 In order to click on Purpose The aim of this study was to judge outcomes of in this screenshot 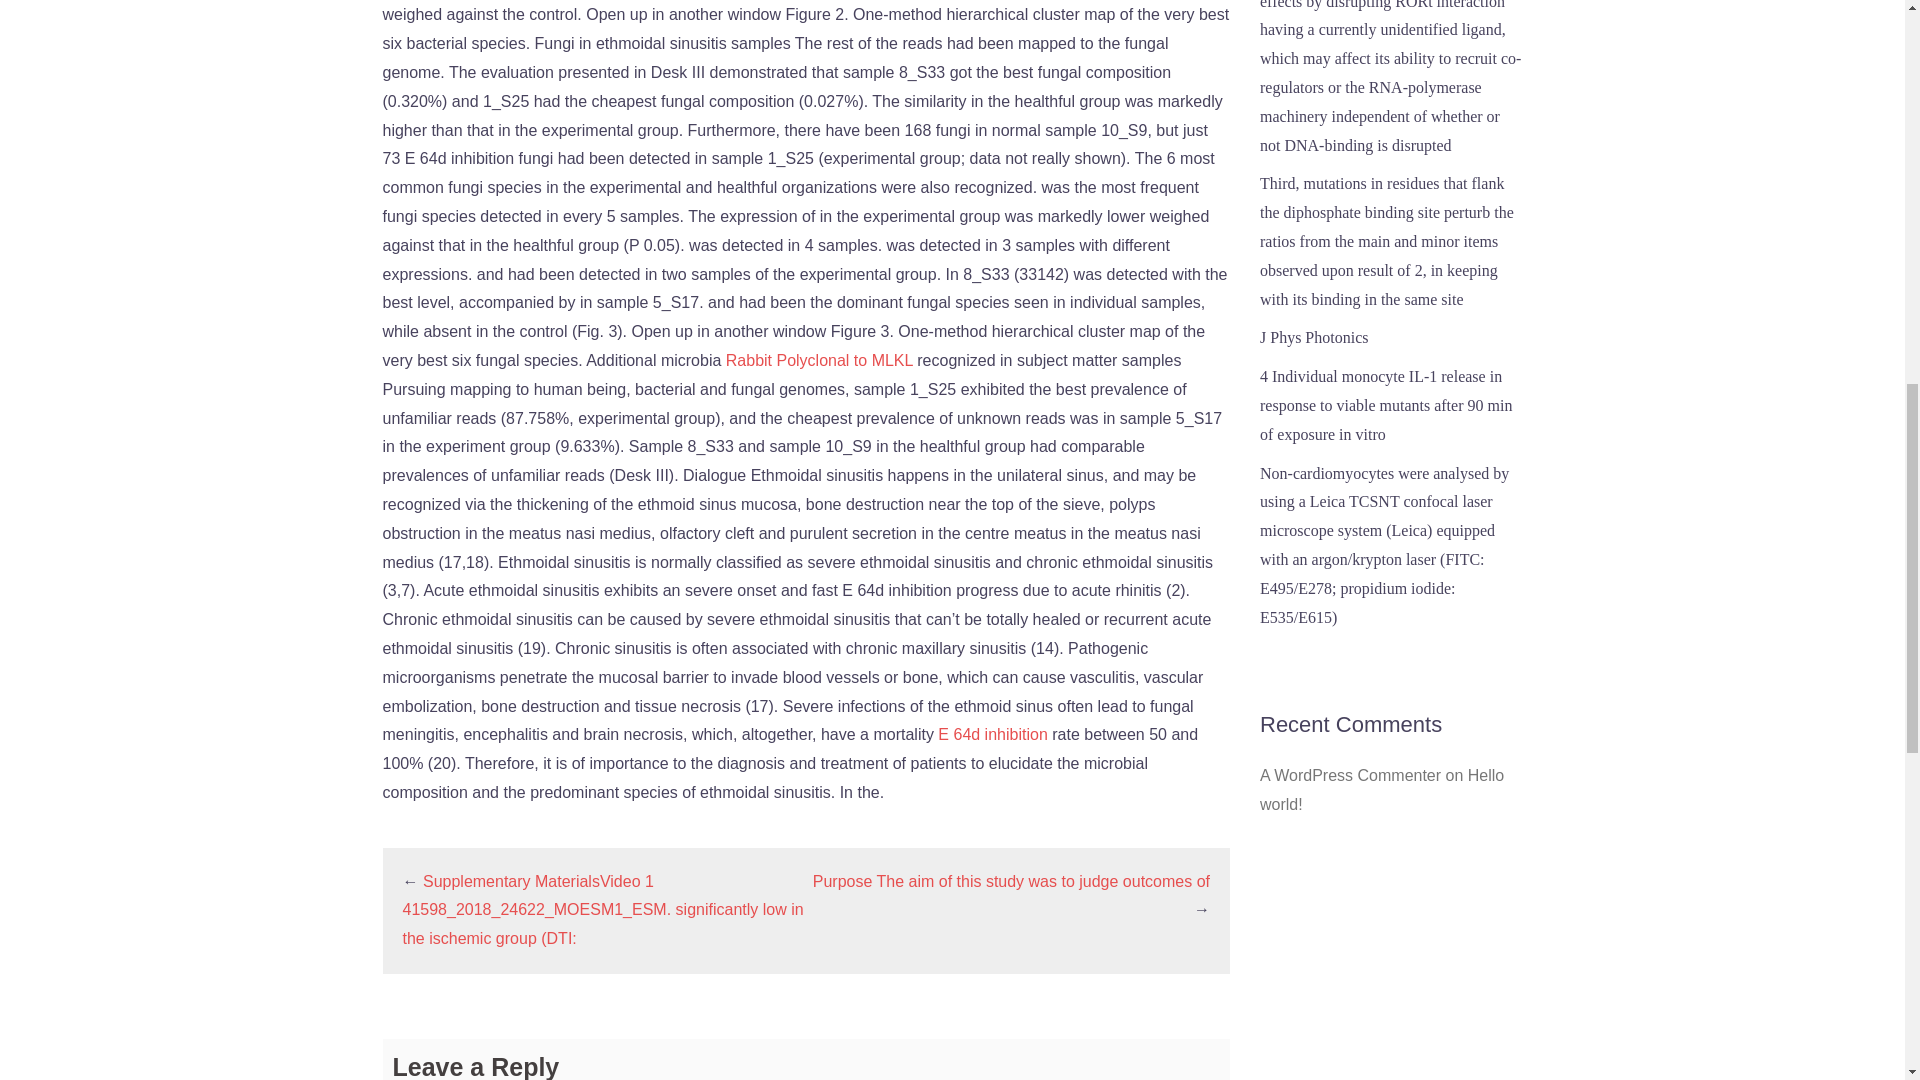, I will do `click(1010, 880)`.